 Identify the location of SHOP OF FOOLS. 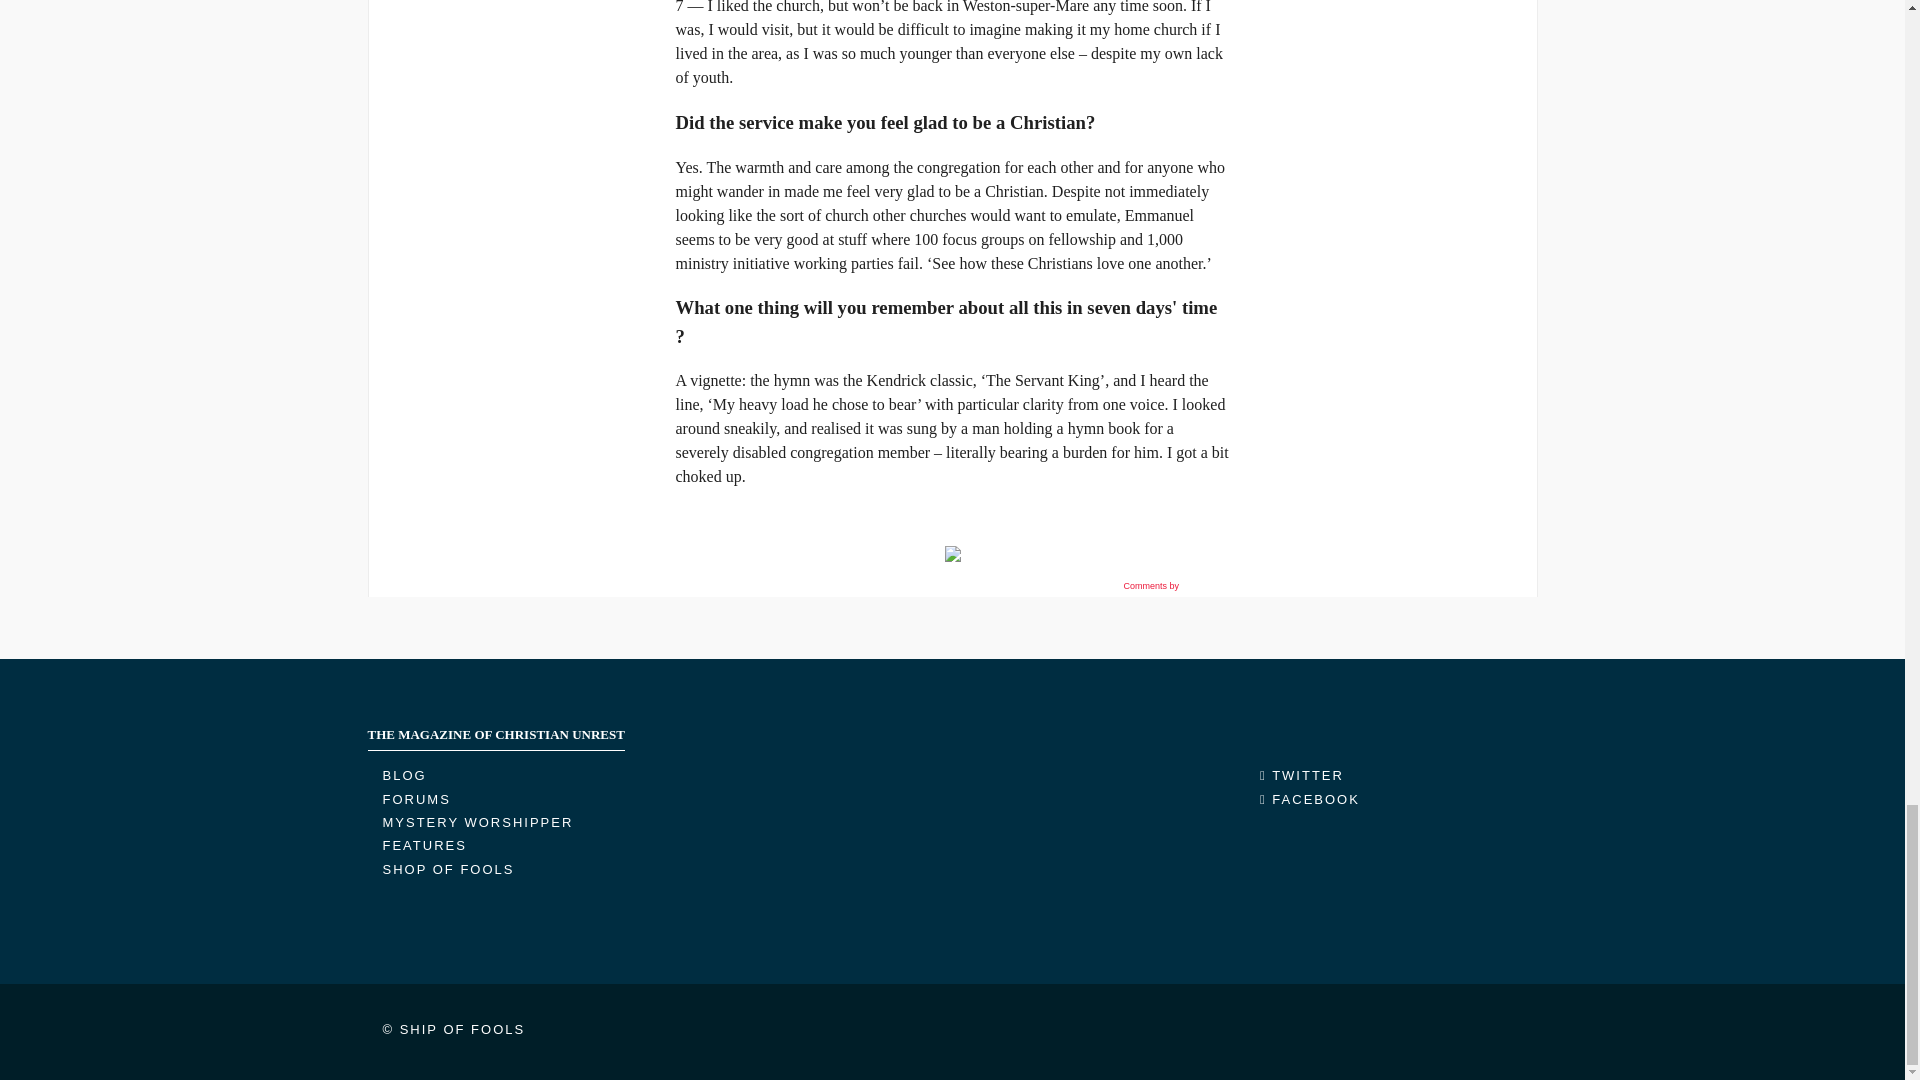
(448, 868).